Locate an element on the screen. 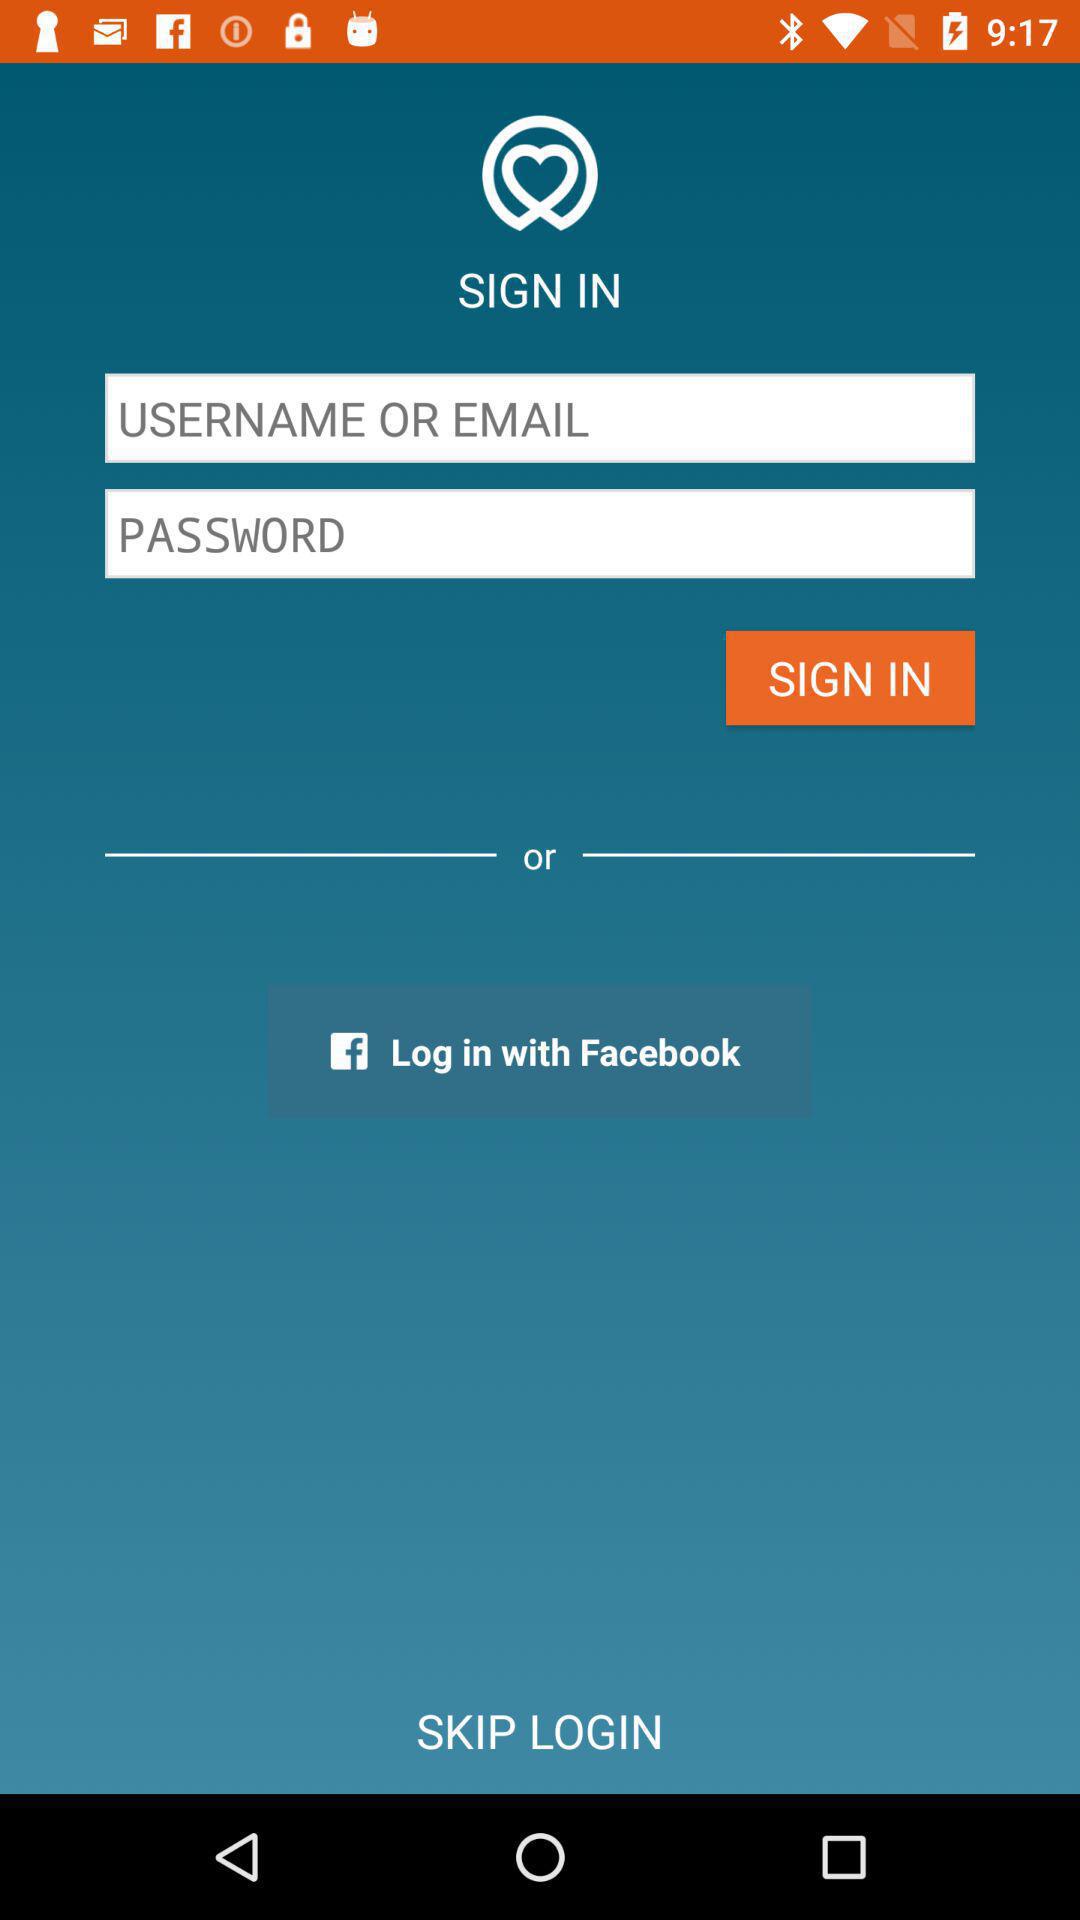  username or email blank bar is located at coordinates (540, 418).